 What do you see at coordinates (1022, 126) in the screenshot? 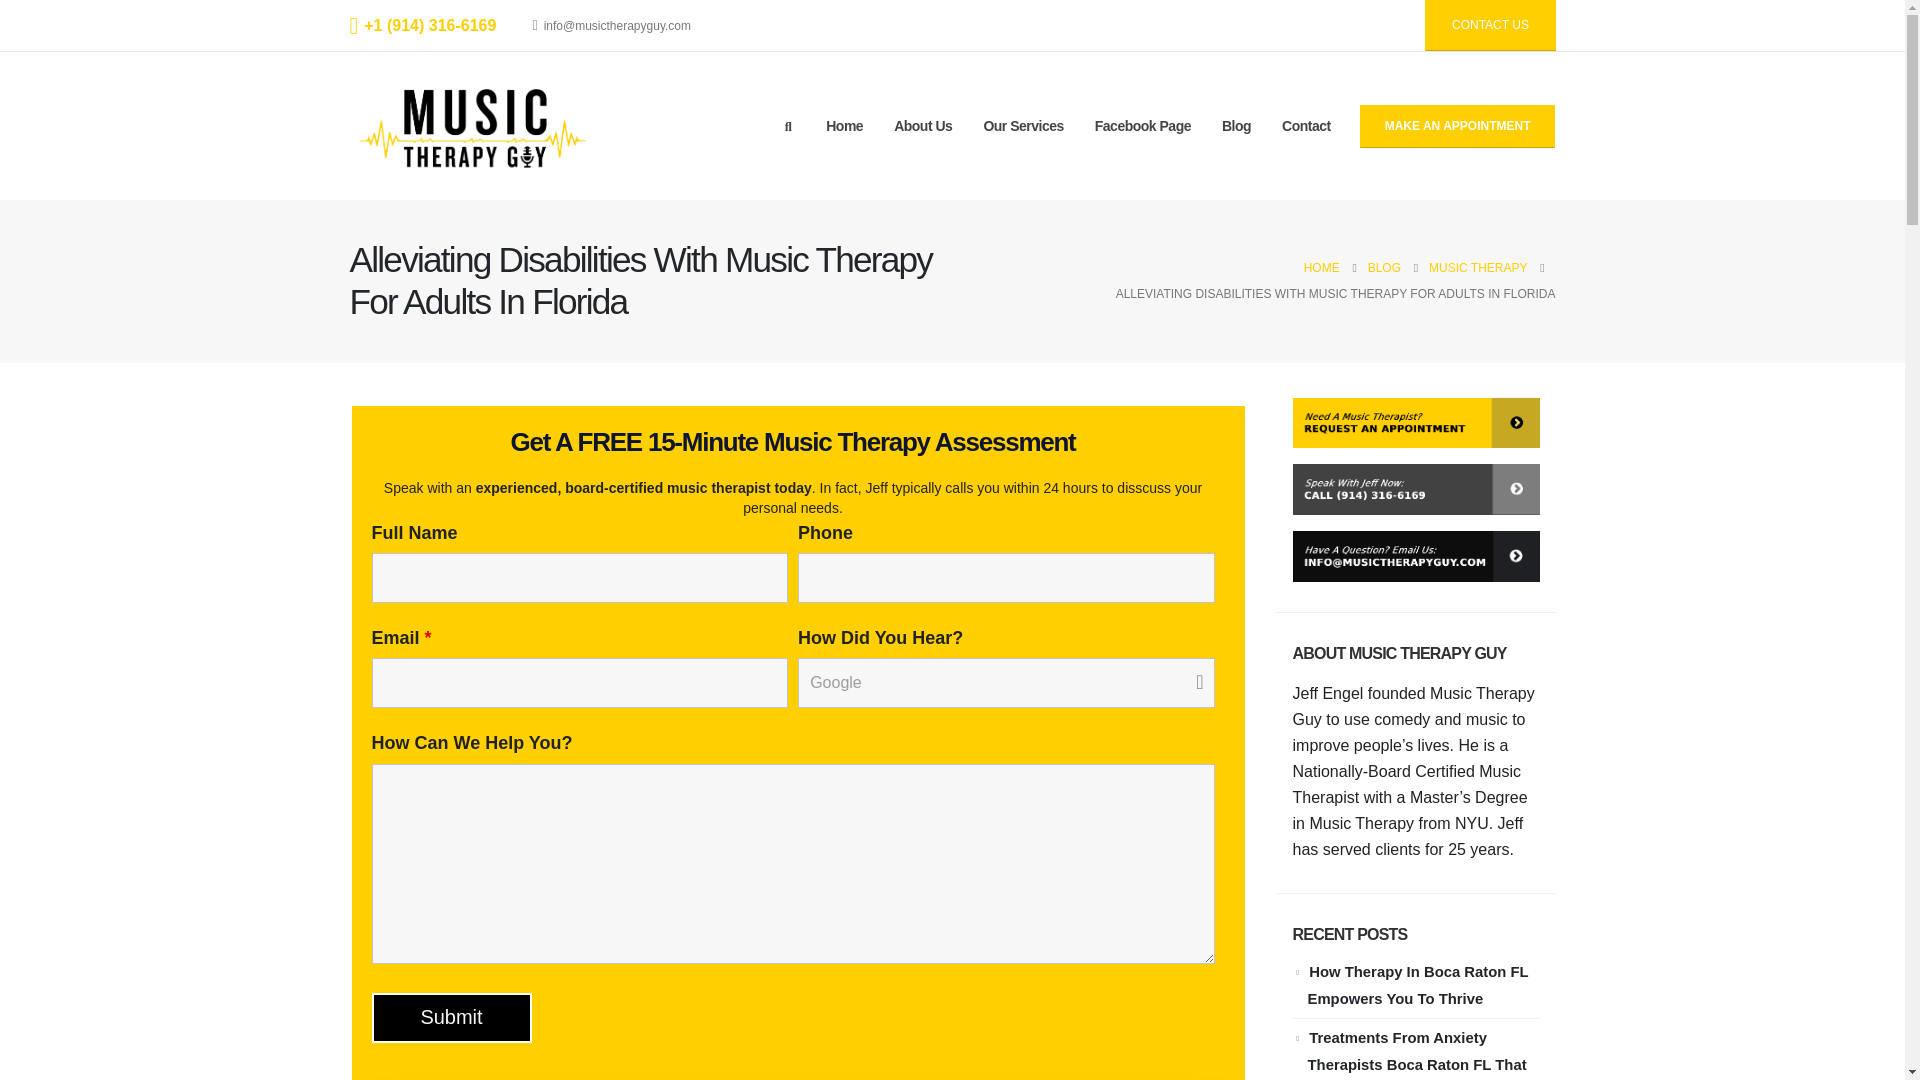
I see `Our Services` at bounding box center [1022, 126].